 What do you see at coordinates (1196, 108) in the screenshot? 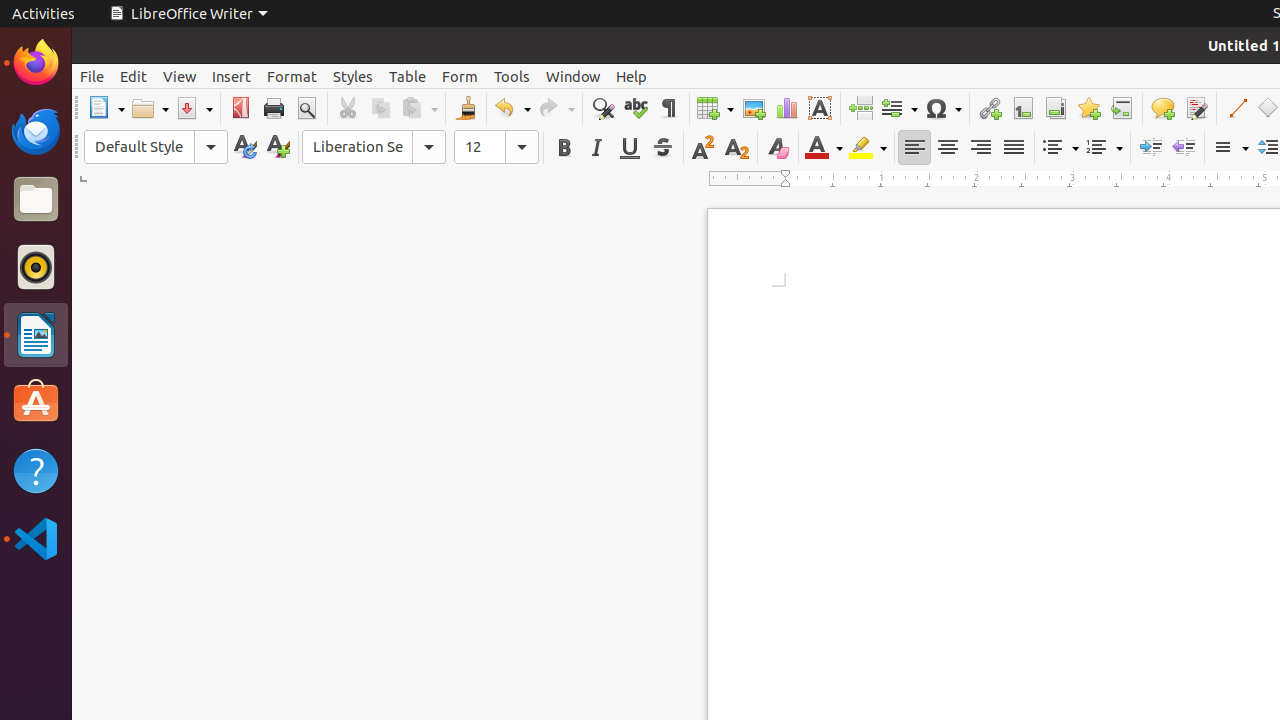
I see `Track Changes Functions` at bounding box center [1196, 108].